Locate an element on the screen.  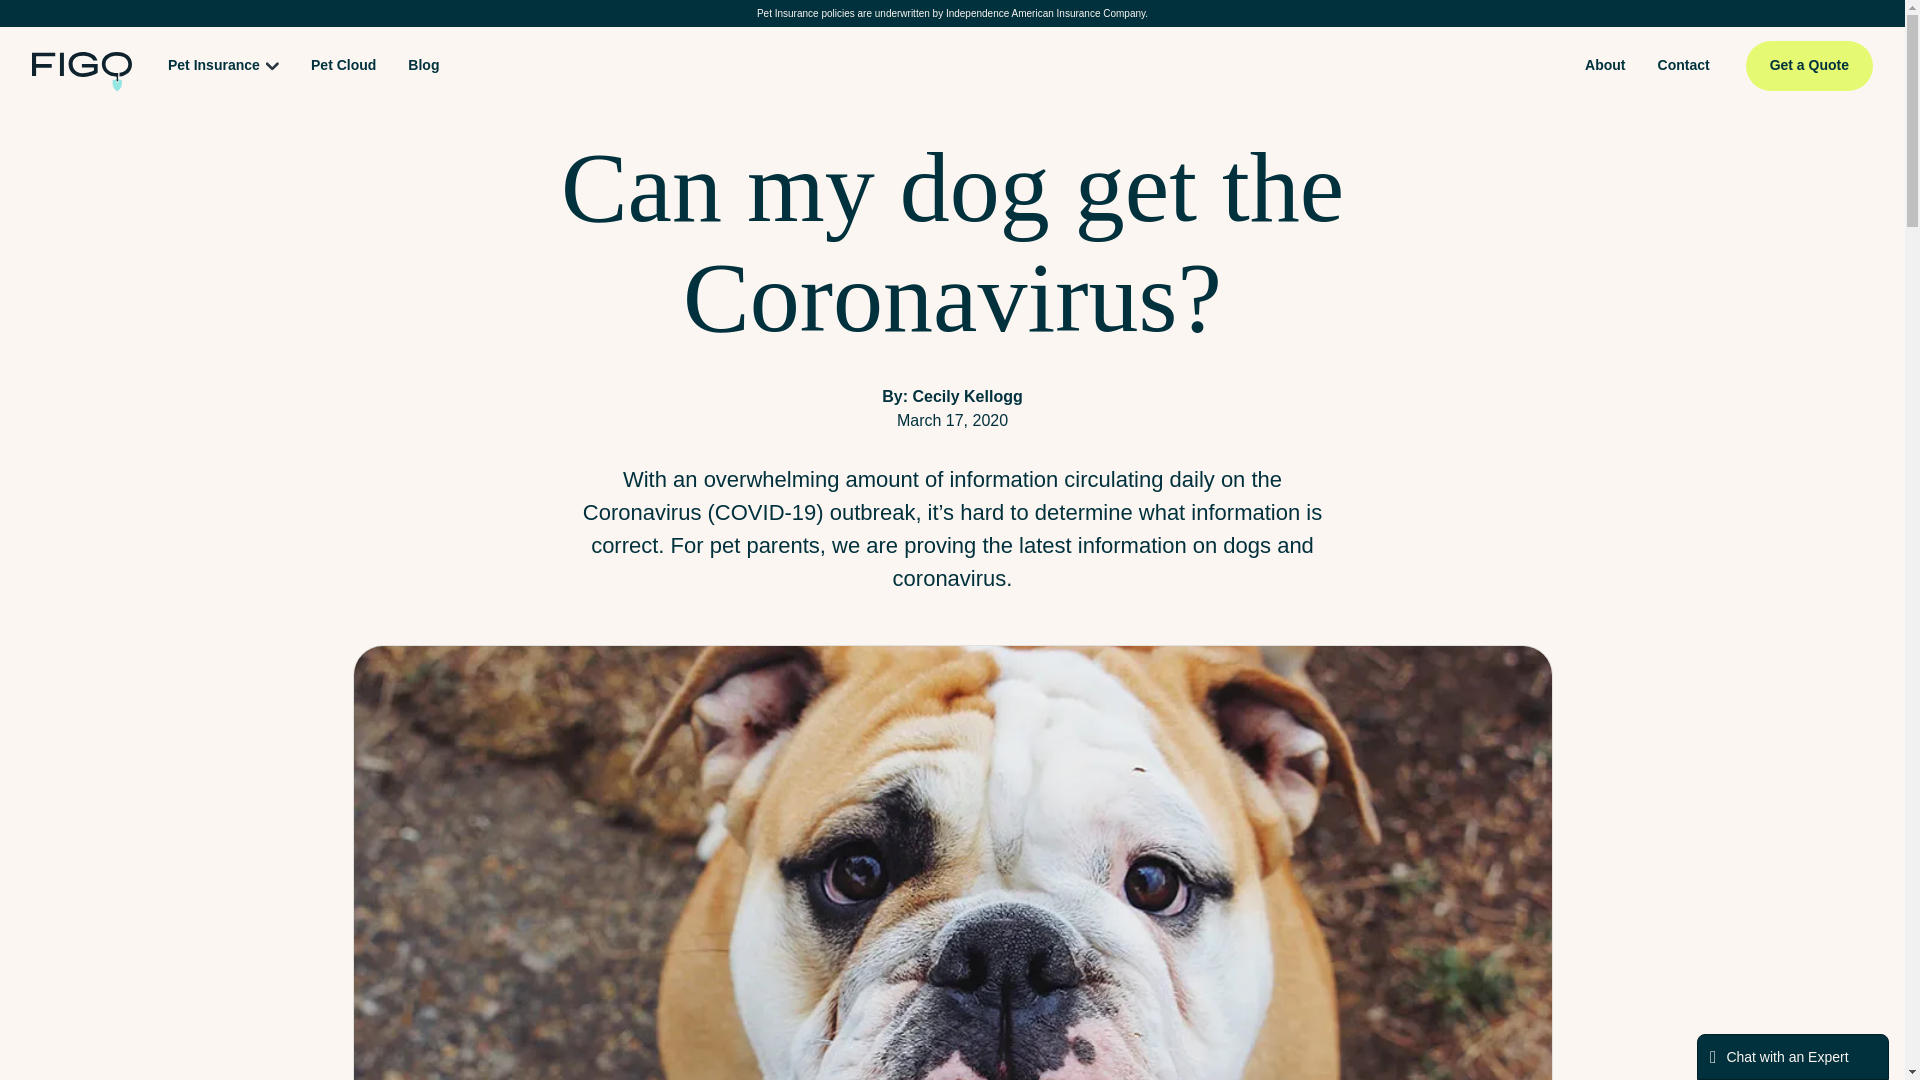
Get a Quote is located at coordinates (1809, 64).